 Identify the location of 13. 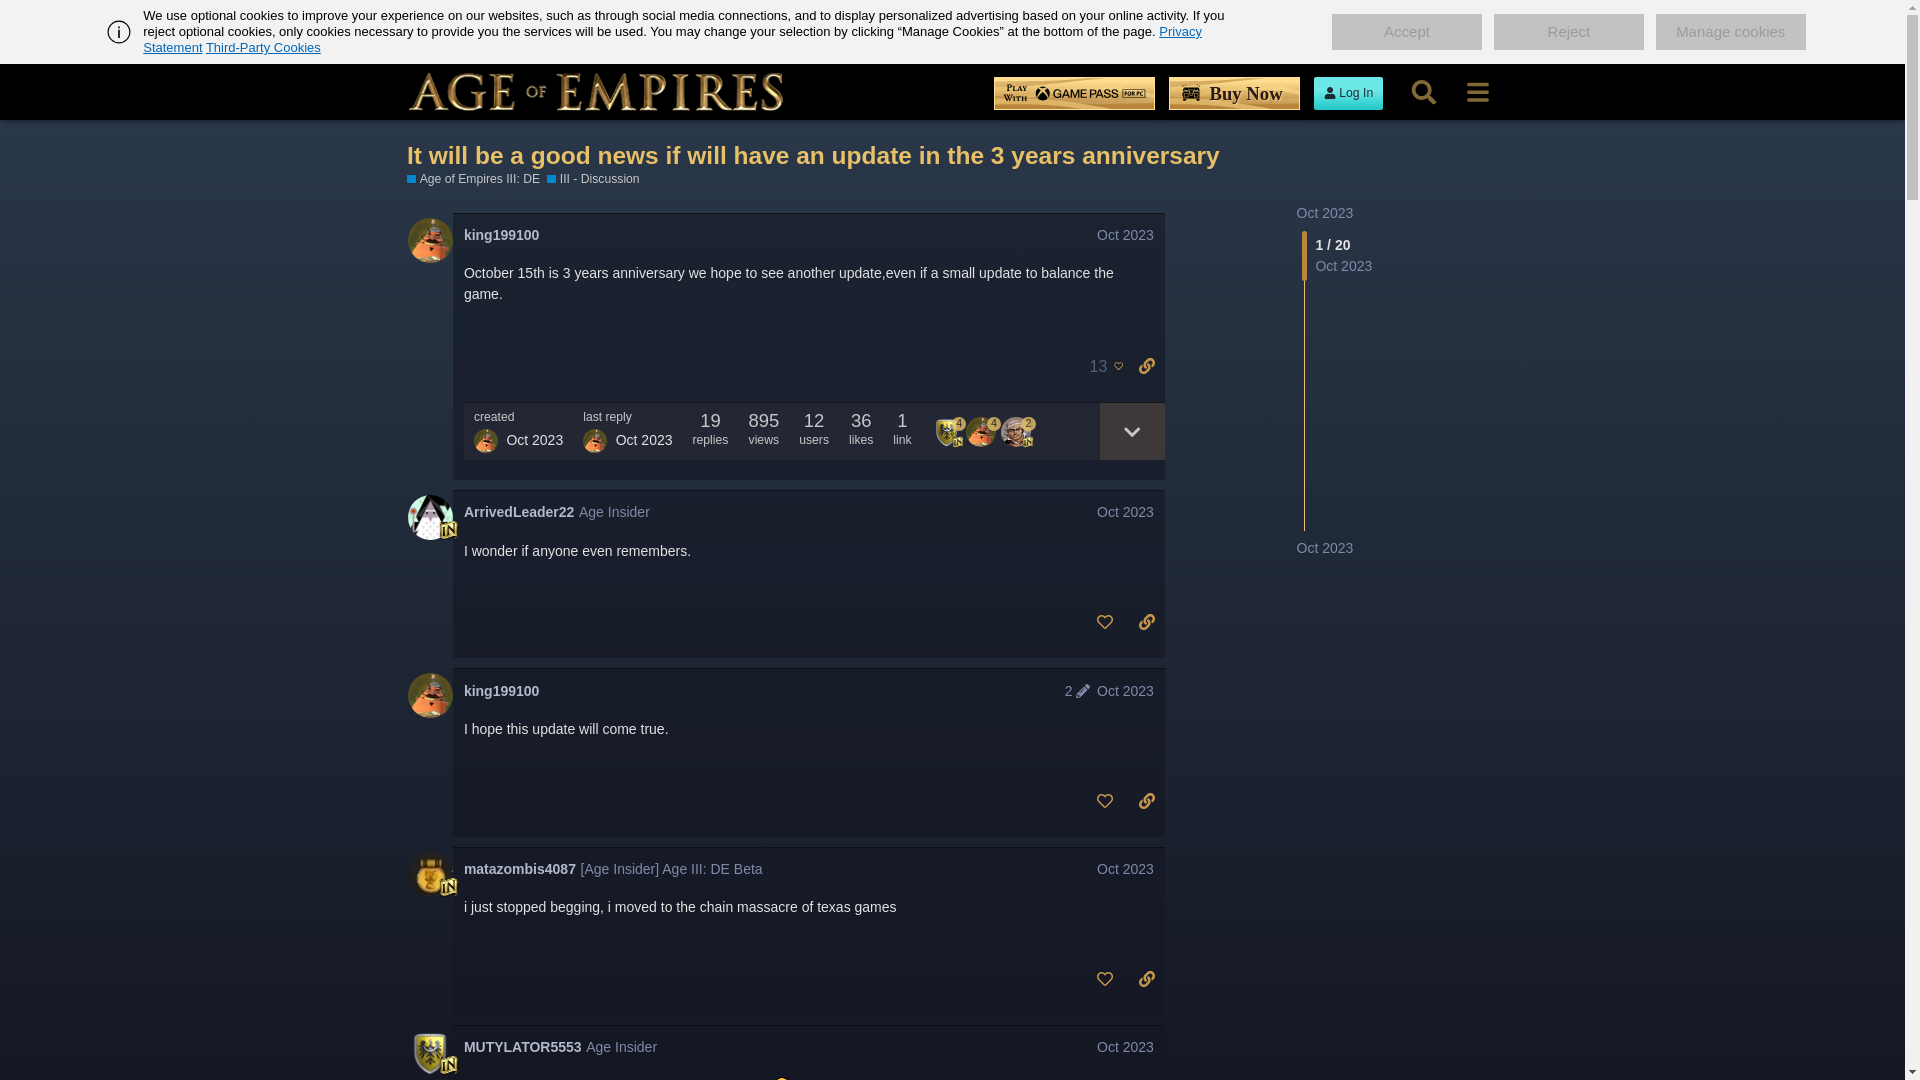
(1101, 366).